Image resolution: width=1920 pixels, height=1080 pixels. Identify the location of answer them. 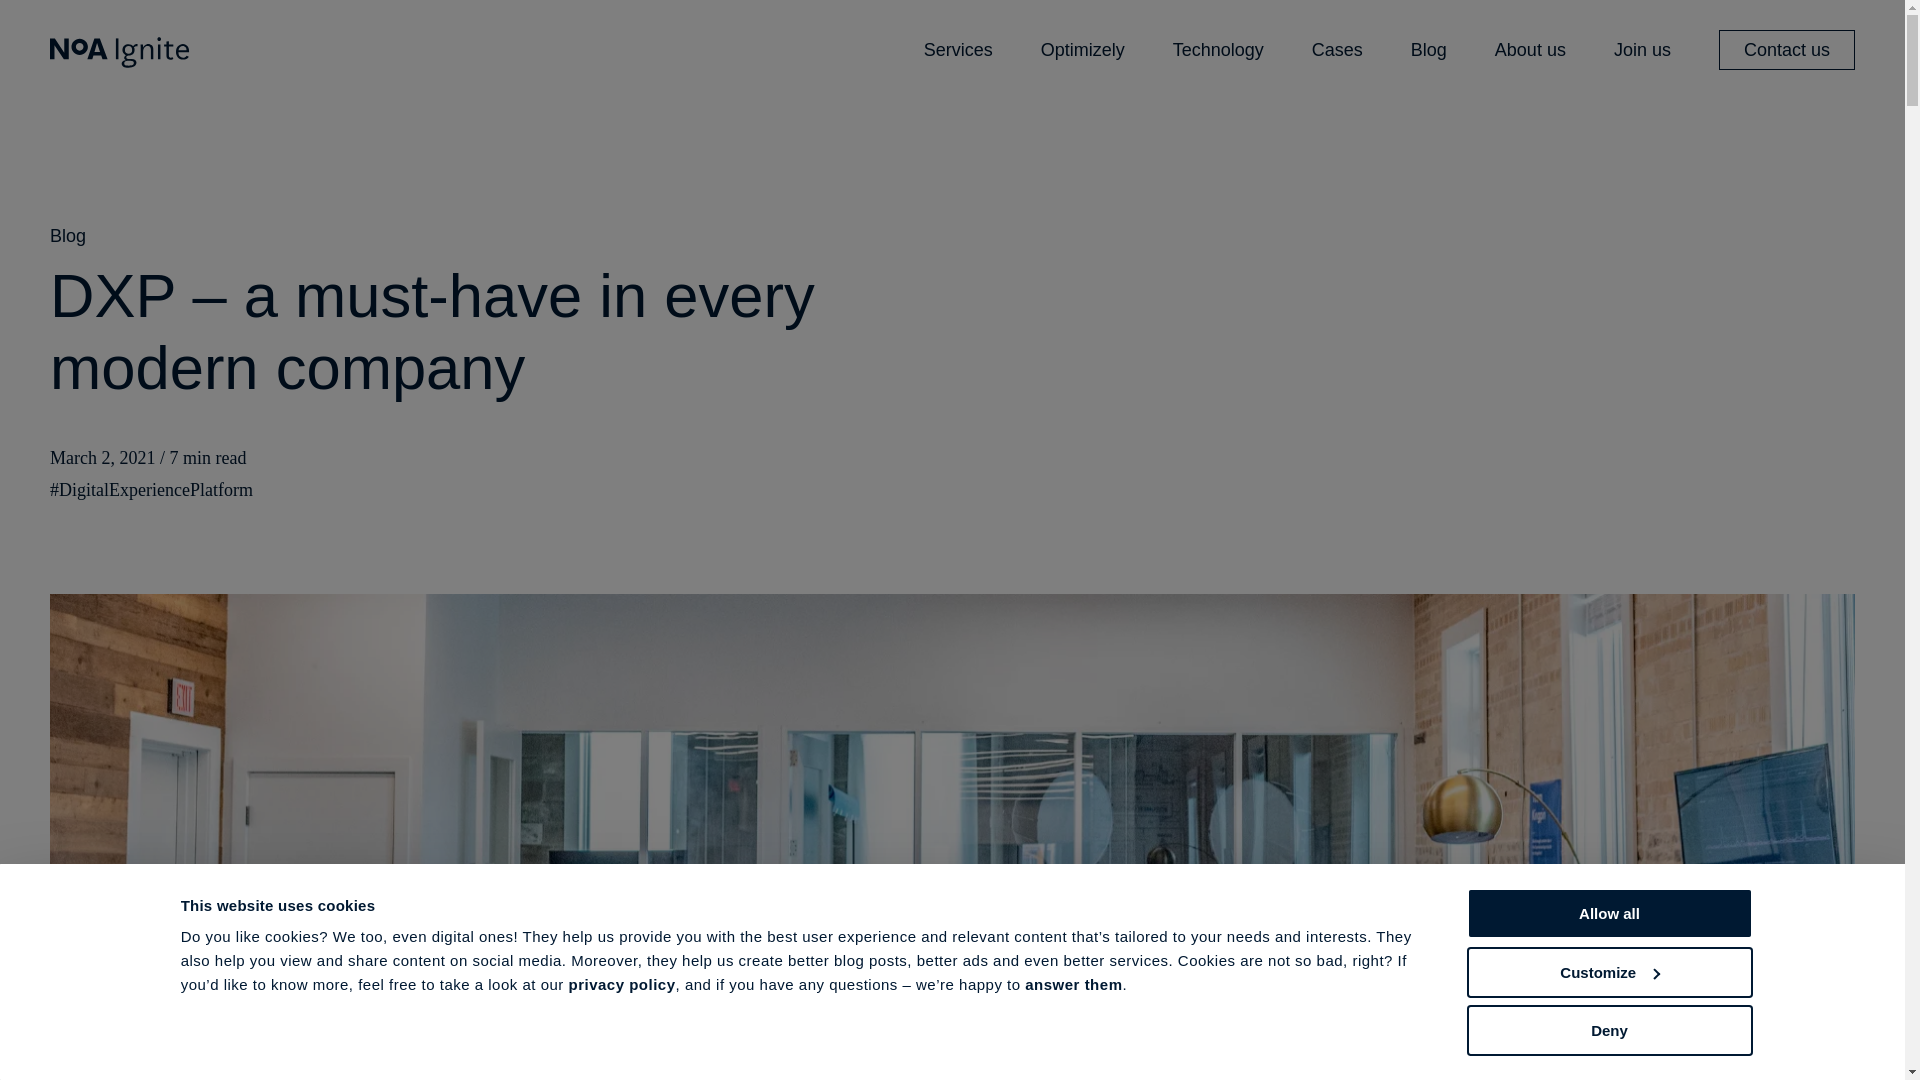
(1073, 984).